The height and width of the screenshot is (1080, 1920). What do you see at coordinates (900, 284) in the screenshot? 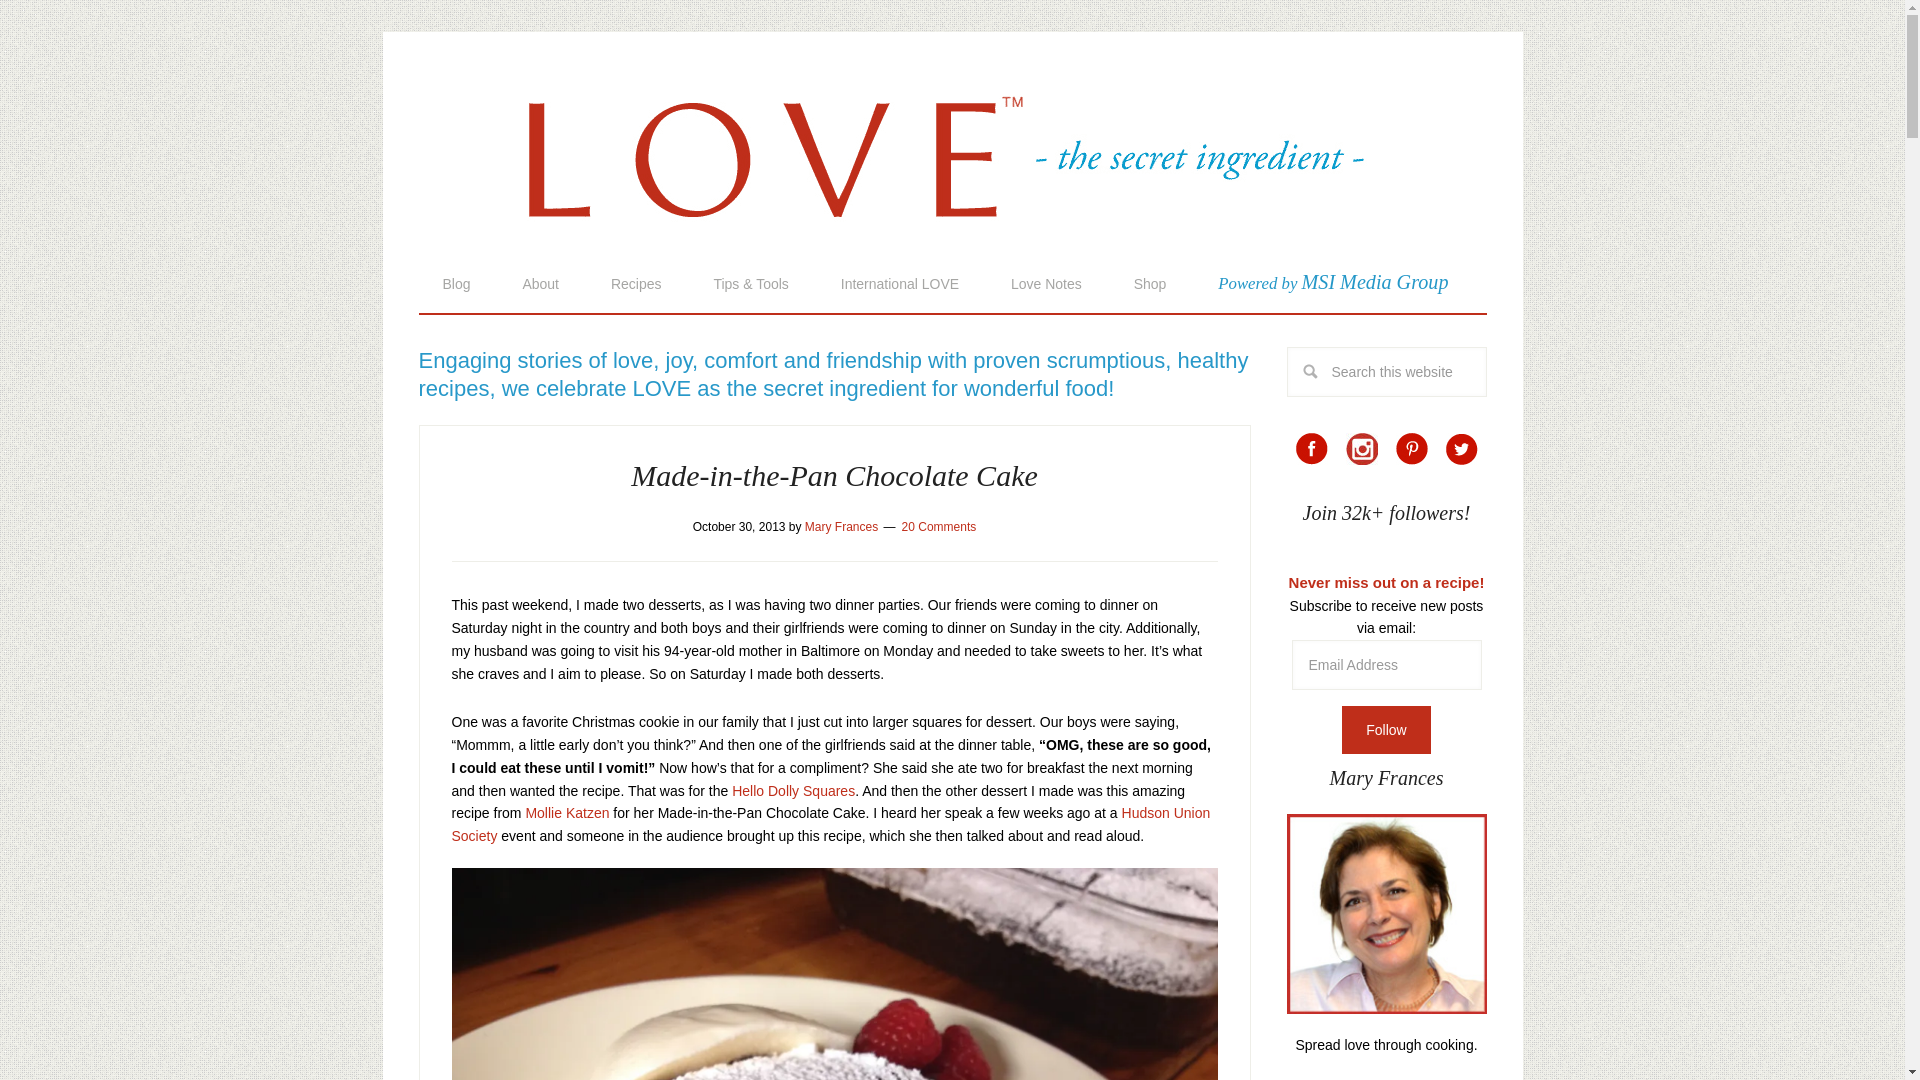
I see `International LOVE` at bounding box center [900, 284].